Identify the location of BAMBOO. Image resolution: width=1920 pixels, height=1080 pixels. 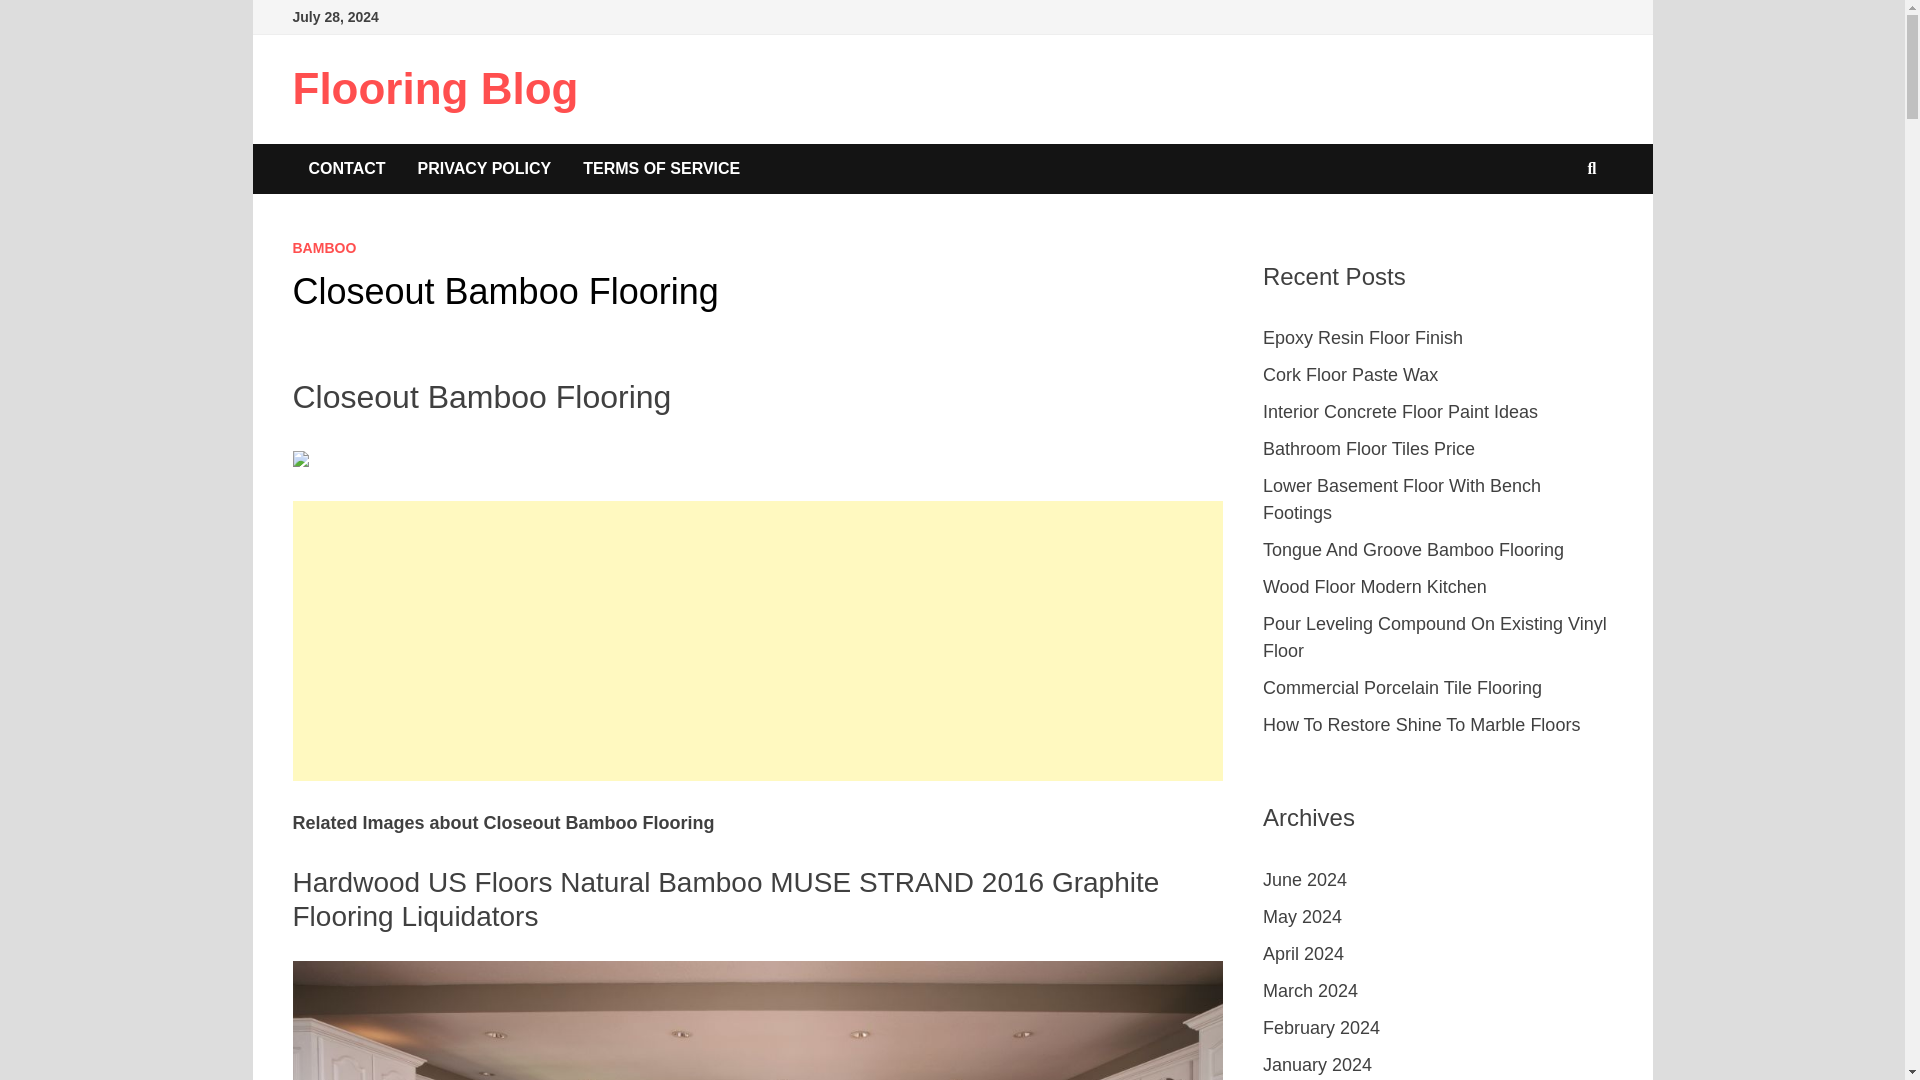
(323, 247).